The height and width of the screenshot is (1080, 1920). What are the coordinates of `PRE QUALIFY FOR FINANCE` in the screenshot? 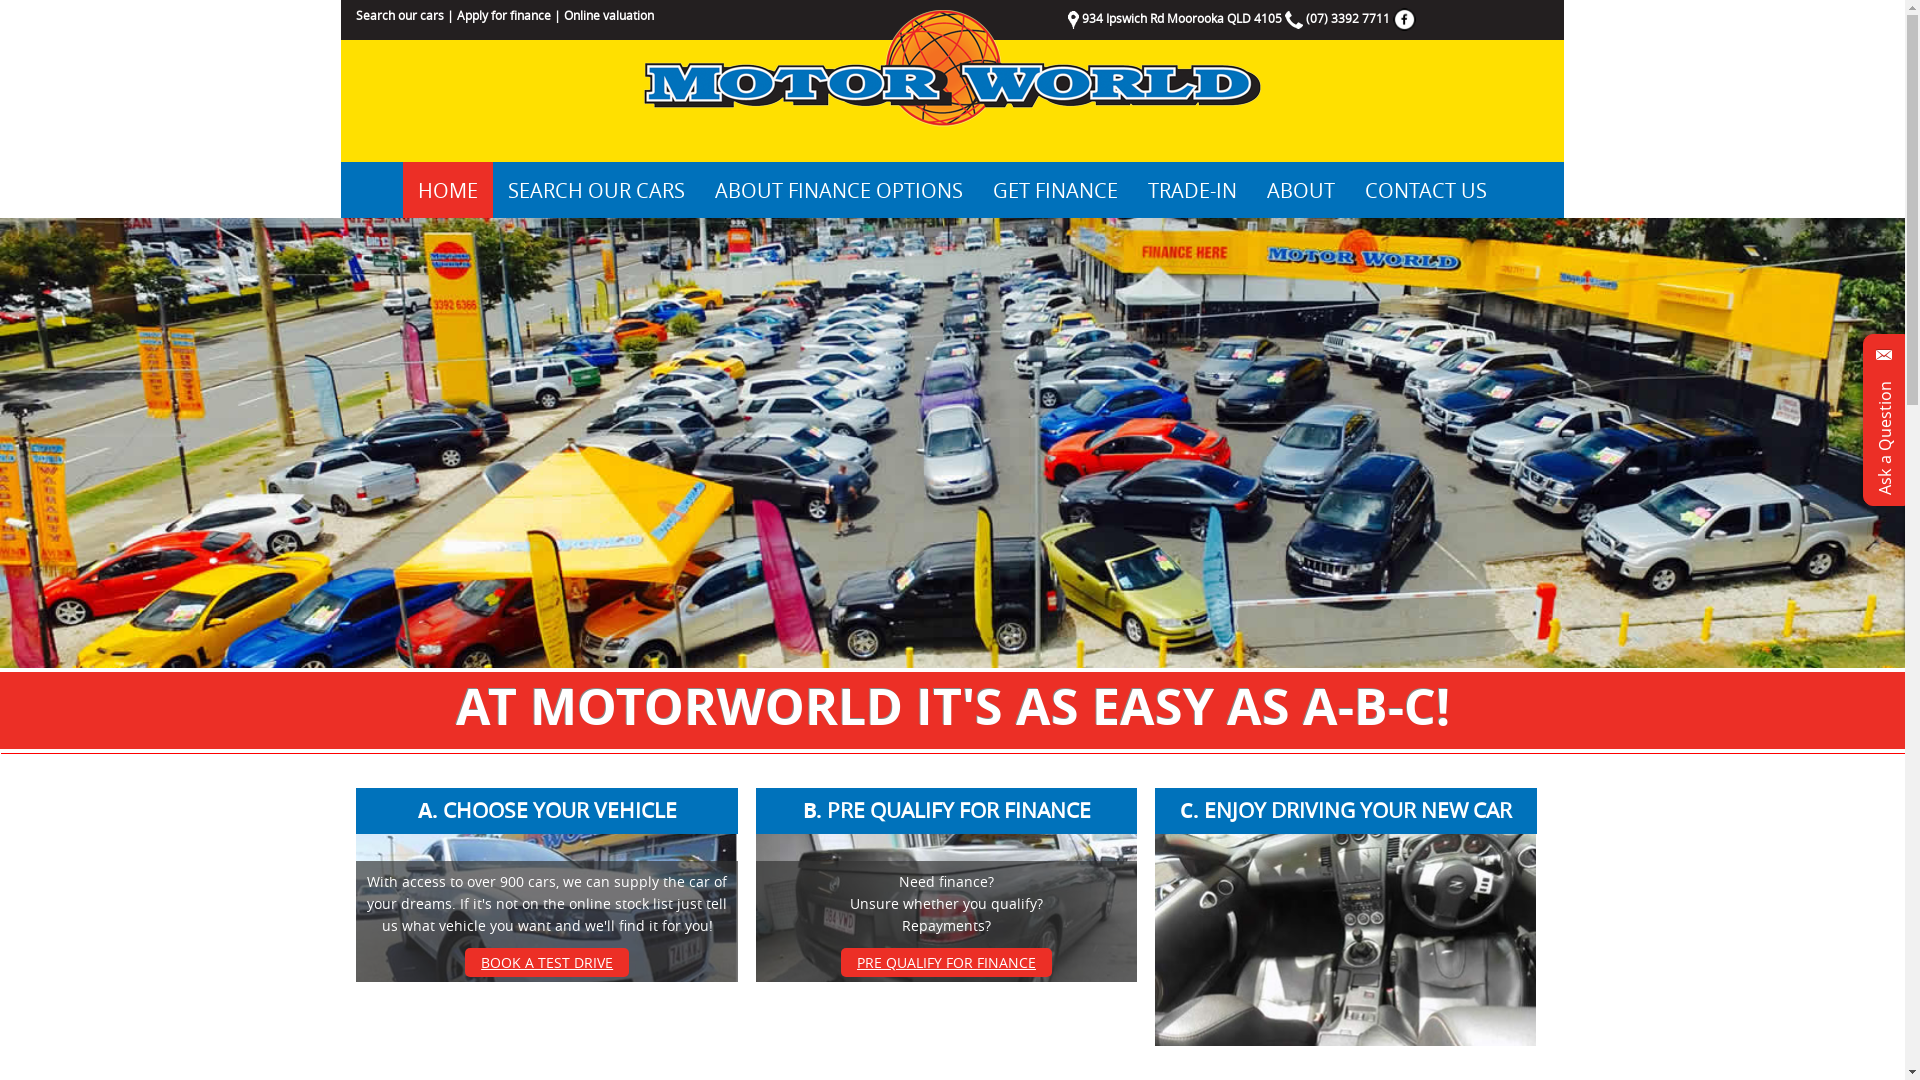 It's located at (946, 962).